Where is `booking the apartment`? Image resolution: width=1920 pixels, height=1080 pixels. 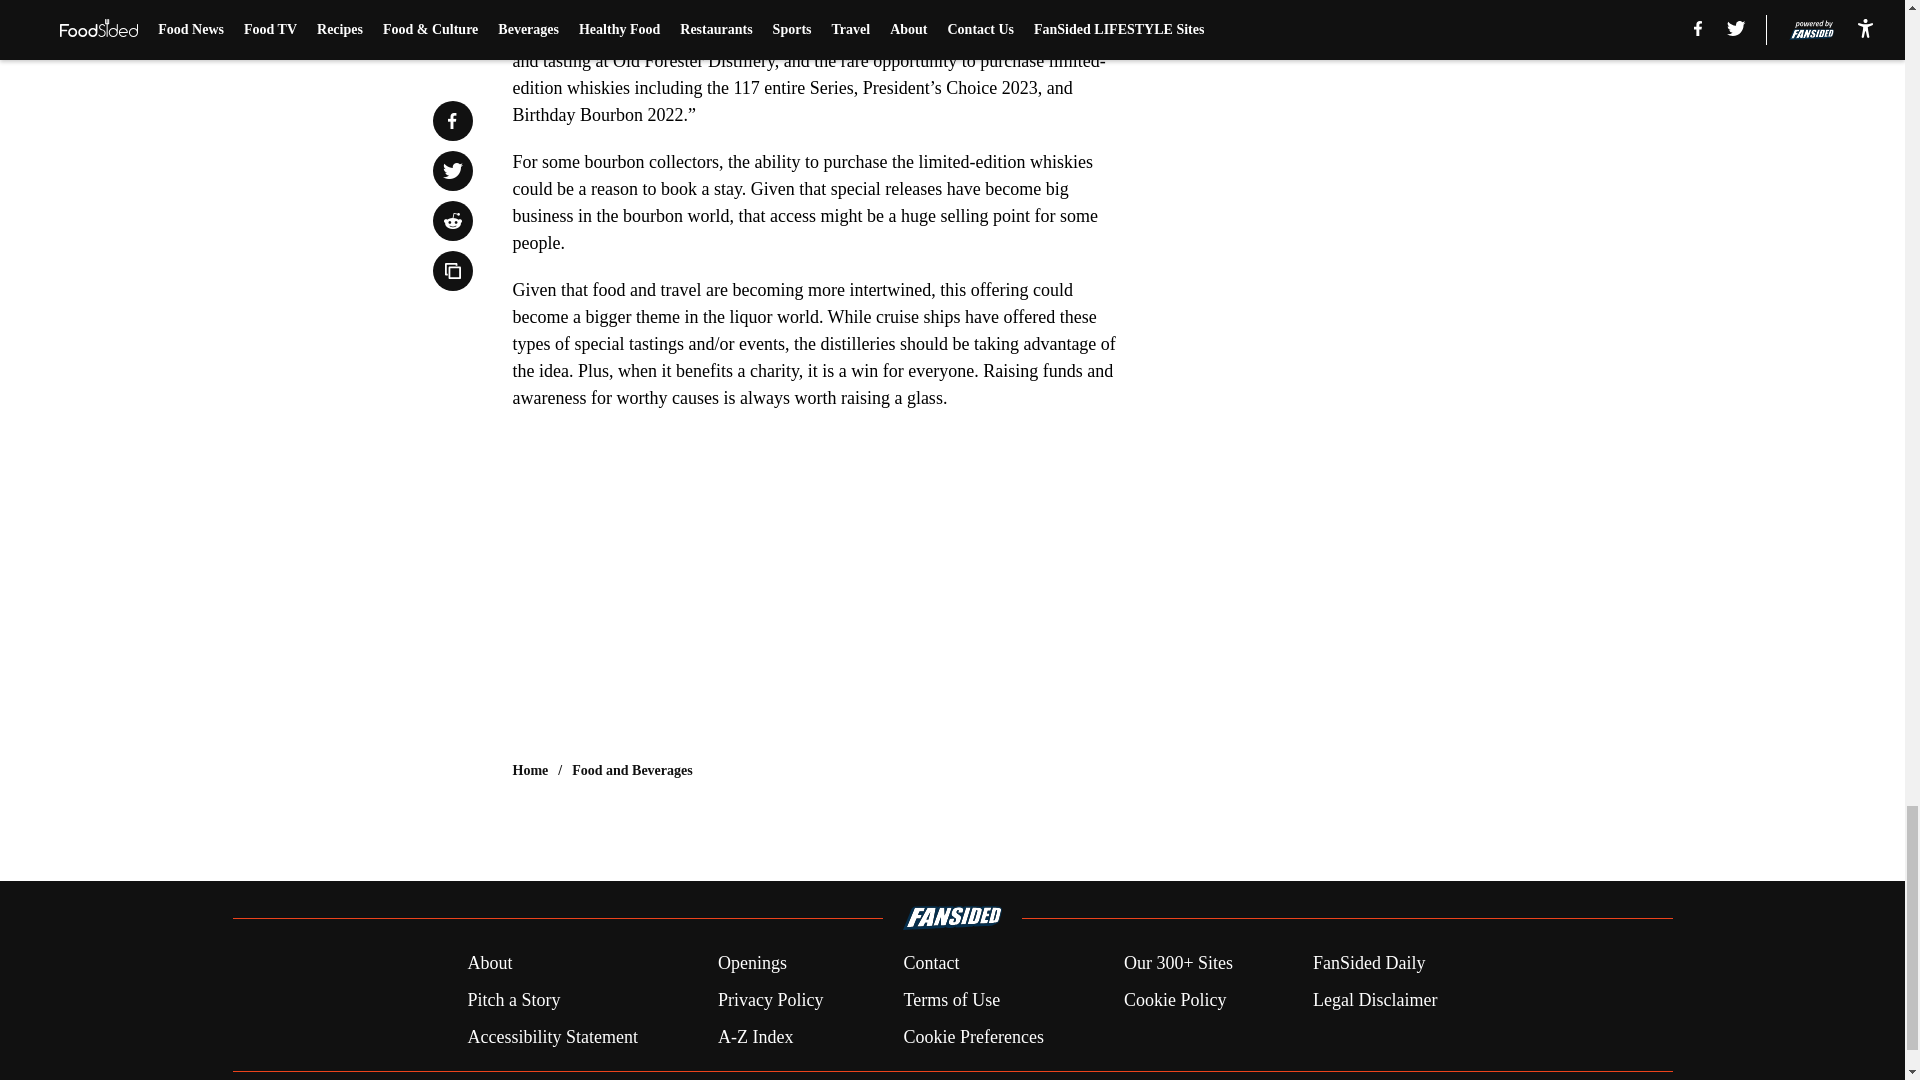 booking the apartment is located at coordinates (923, 8).